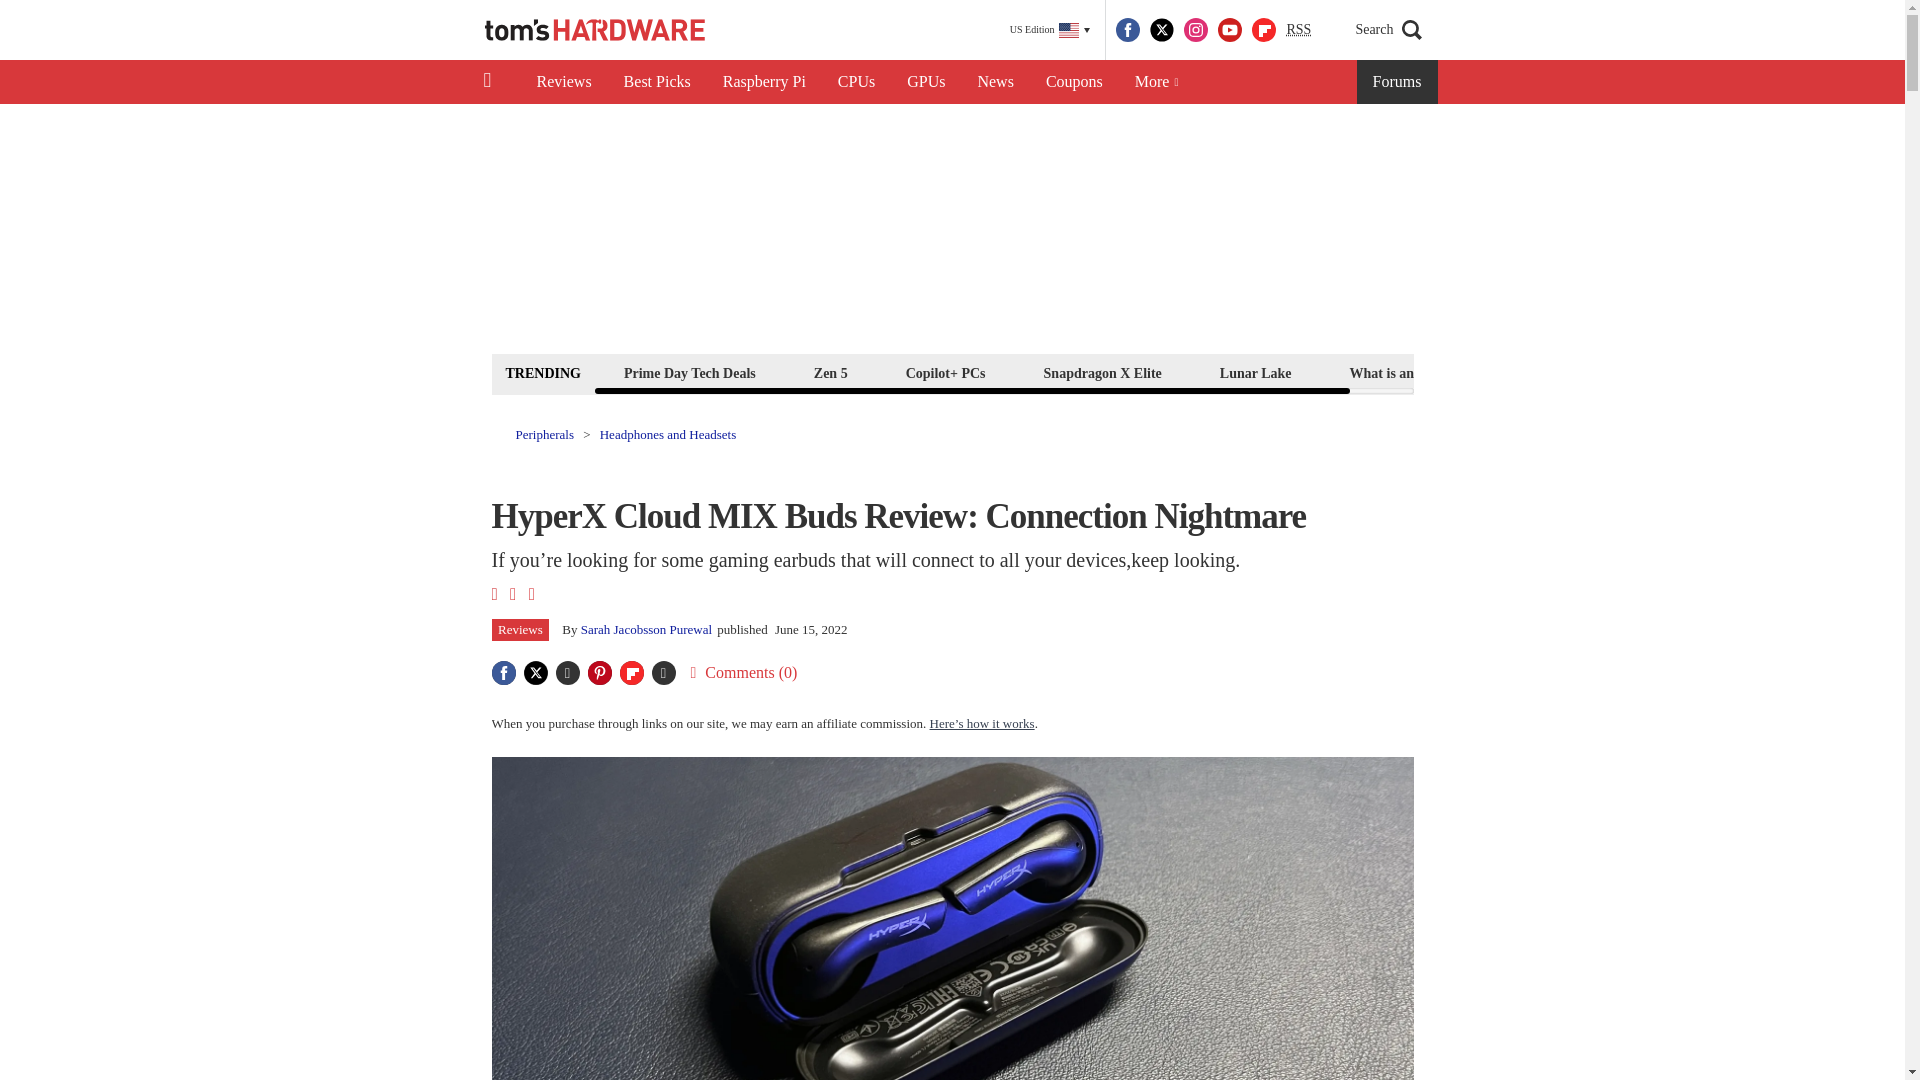  What do you see at coordinates (995, 82) in the screenshot?
I see `News` at bounding box center [995, 82].